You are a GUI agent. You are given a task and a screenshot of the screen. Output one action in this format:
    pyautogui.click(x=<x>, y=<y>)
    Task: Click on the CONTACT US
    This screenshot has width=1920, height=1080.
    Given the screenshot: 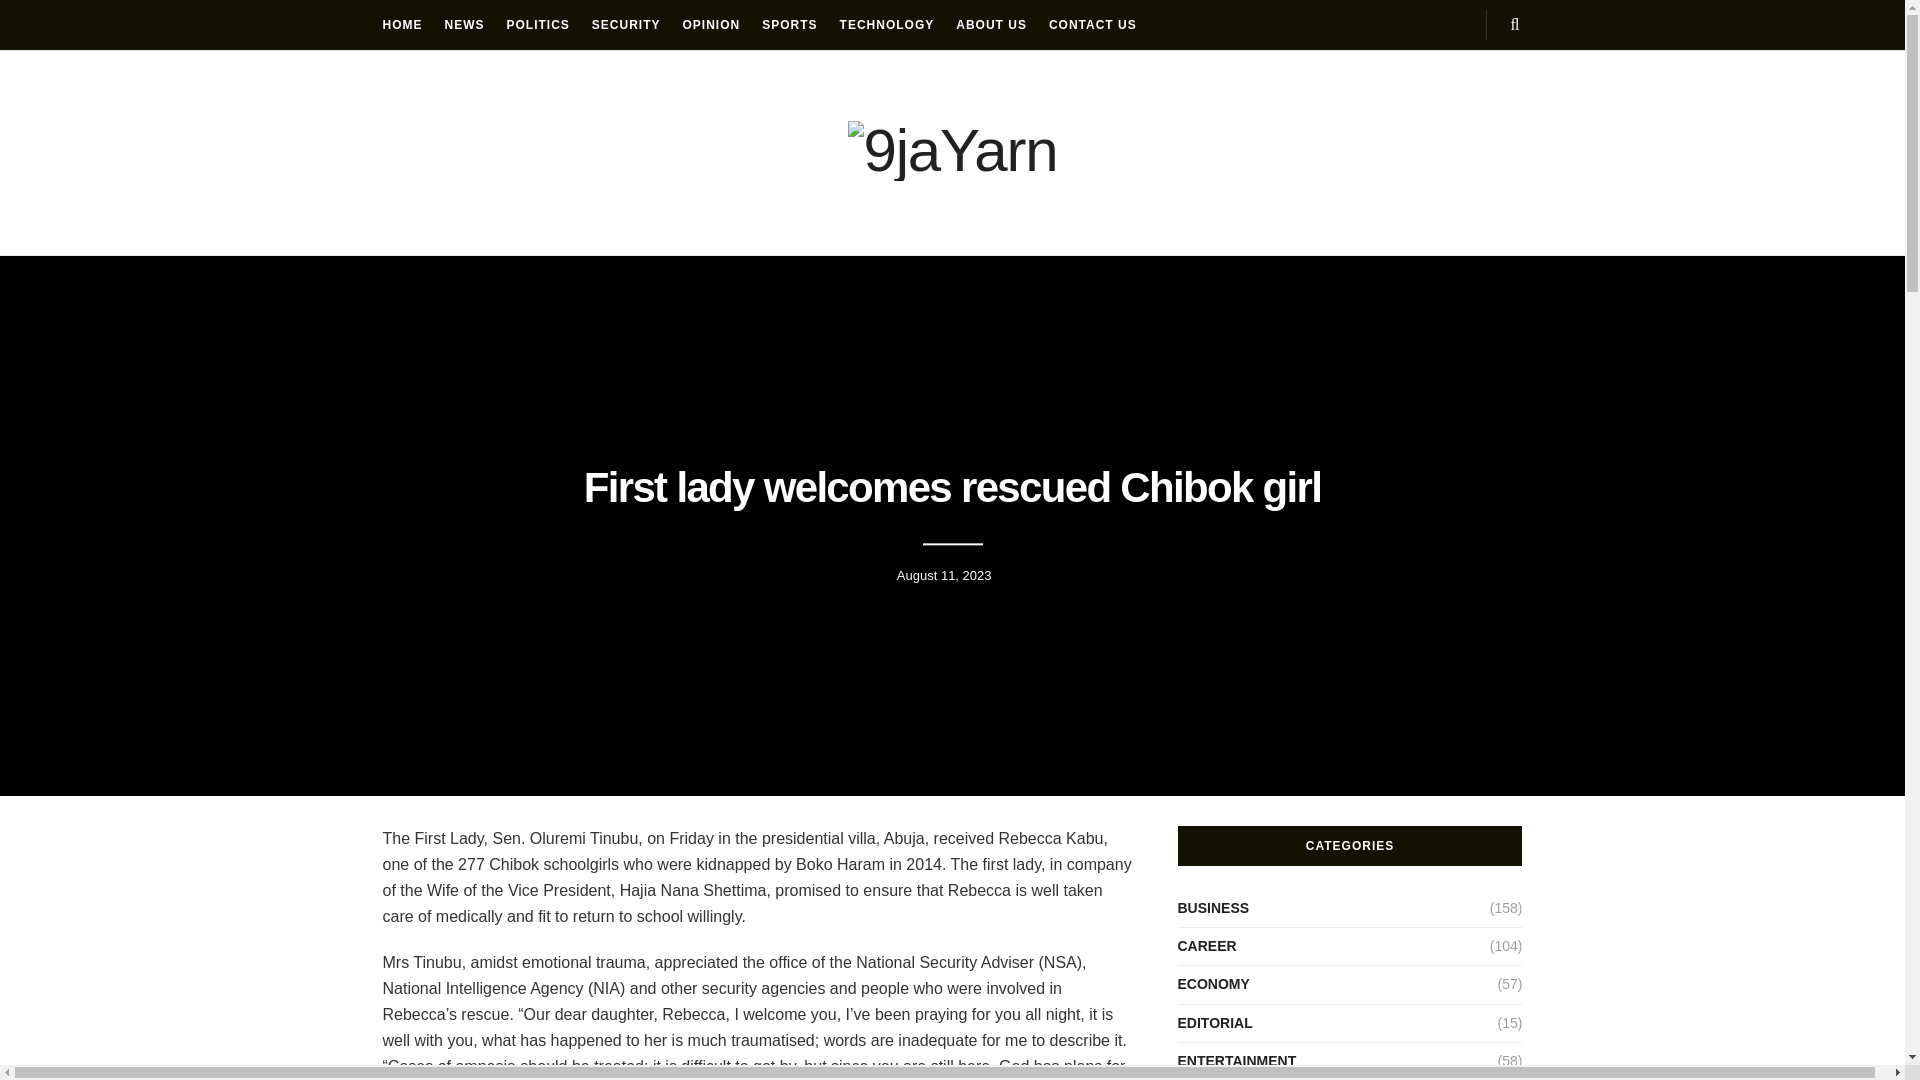 What is the action you would take?
    pyautogui.click(x=1092, y=24)
    